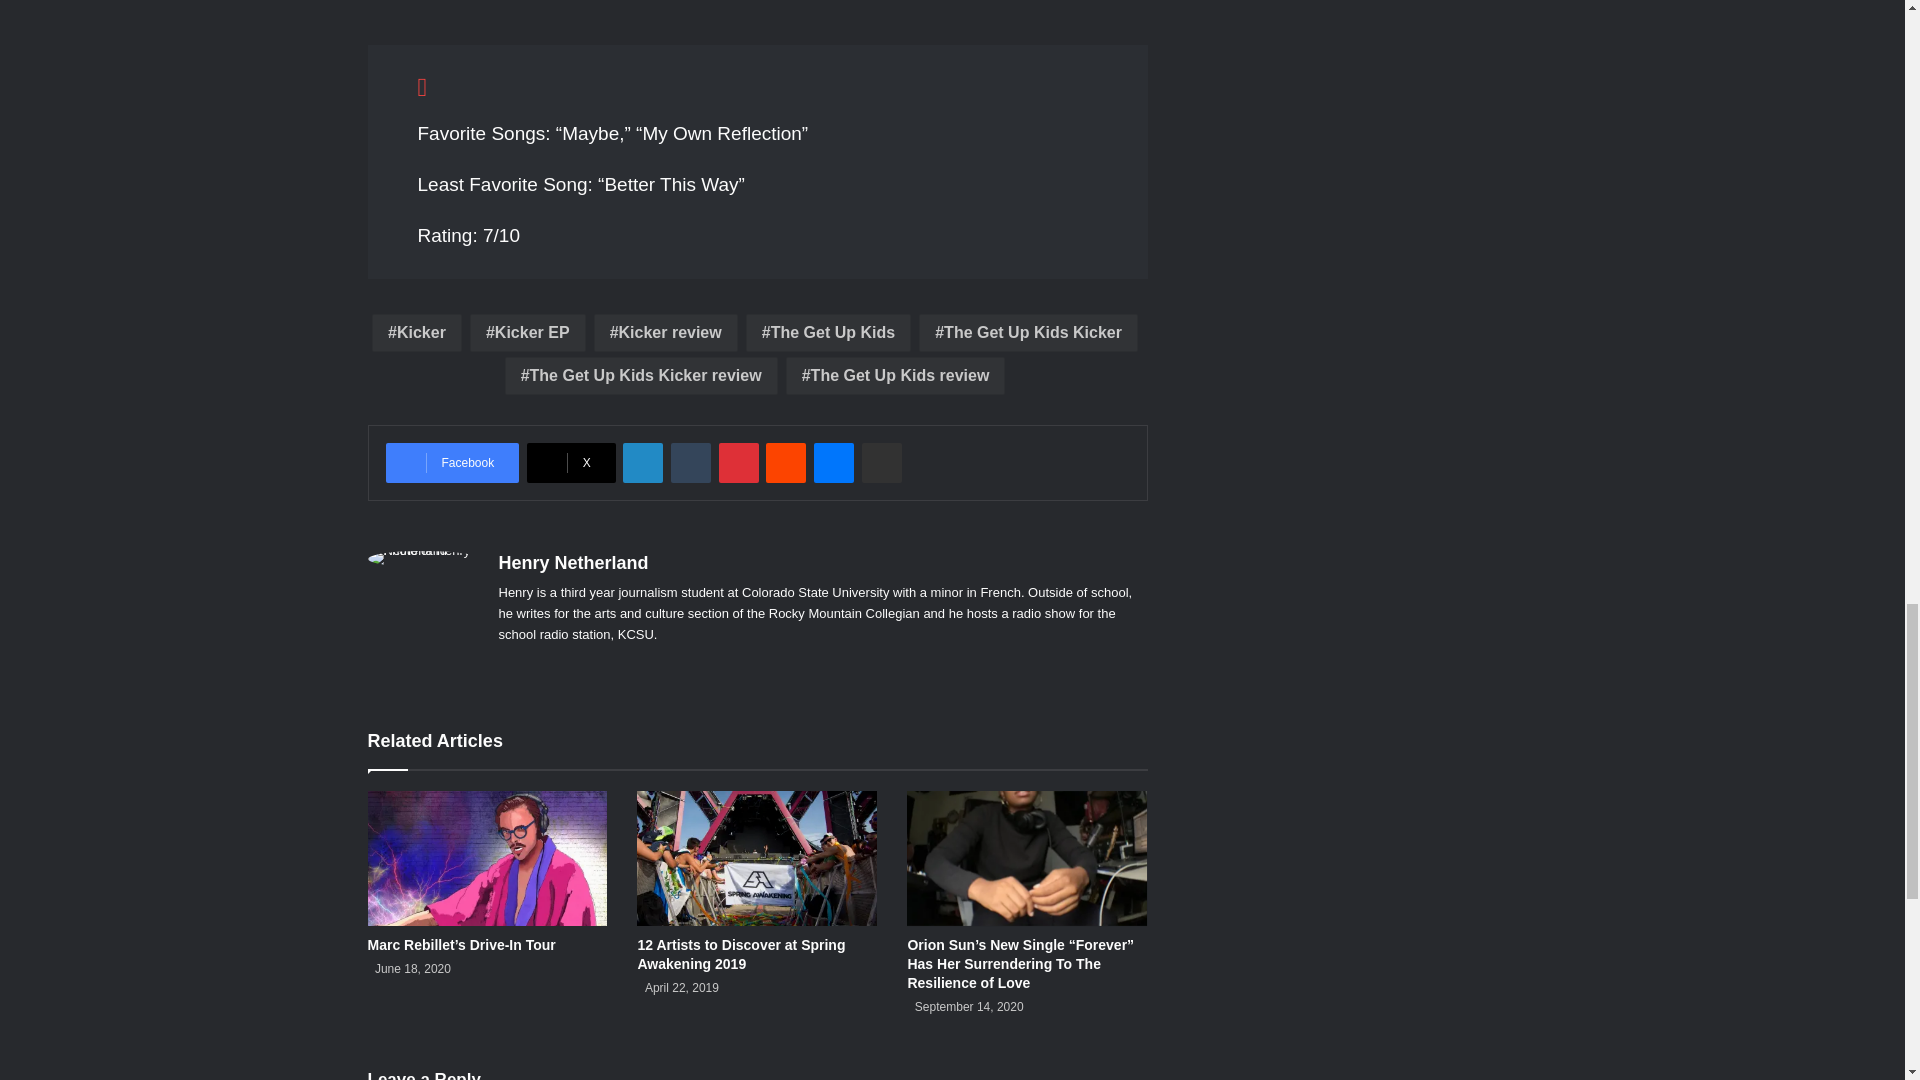 This screenshot has width=1920, height=1080. I want to click on Kicker review, so click(665, 333).